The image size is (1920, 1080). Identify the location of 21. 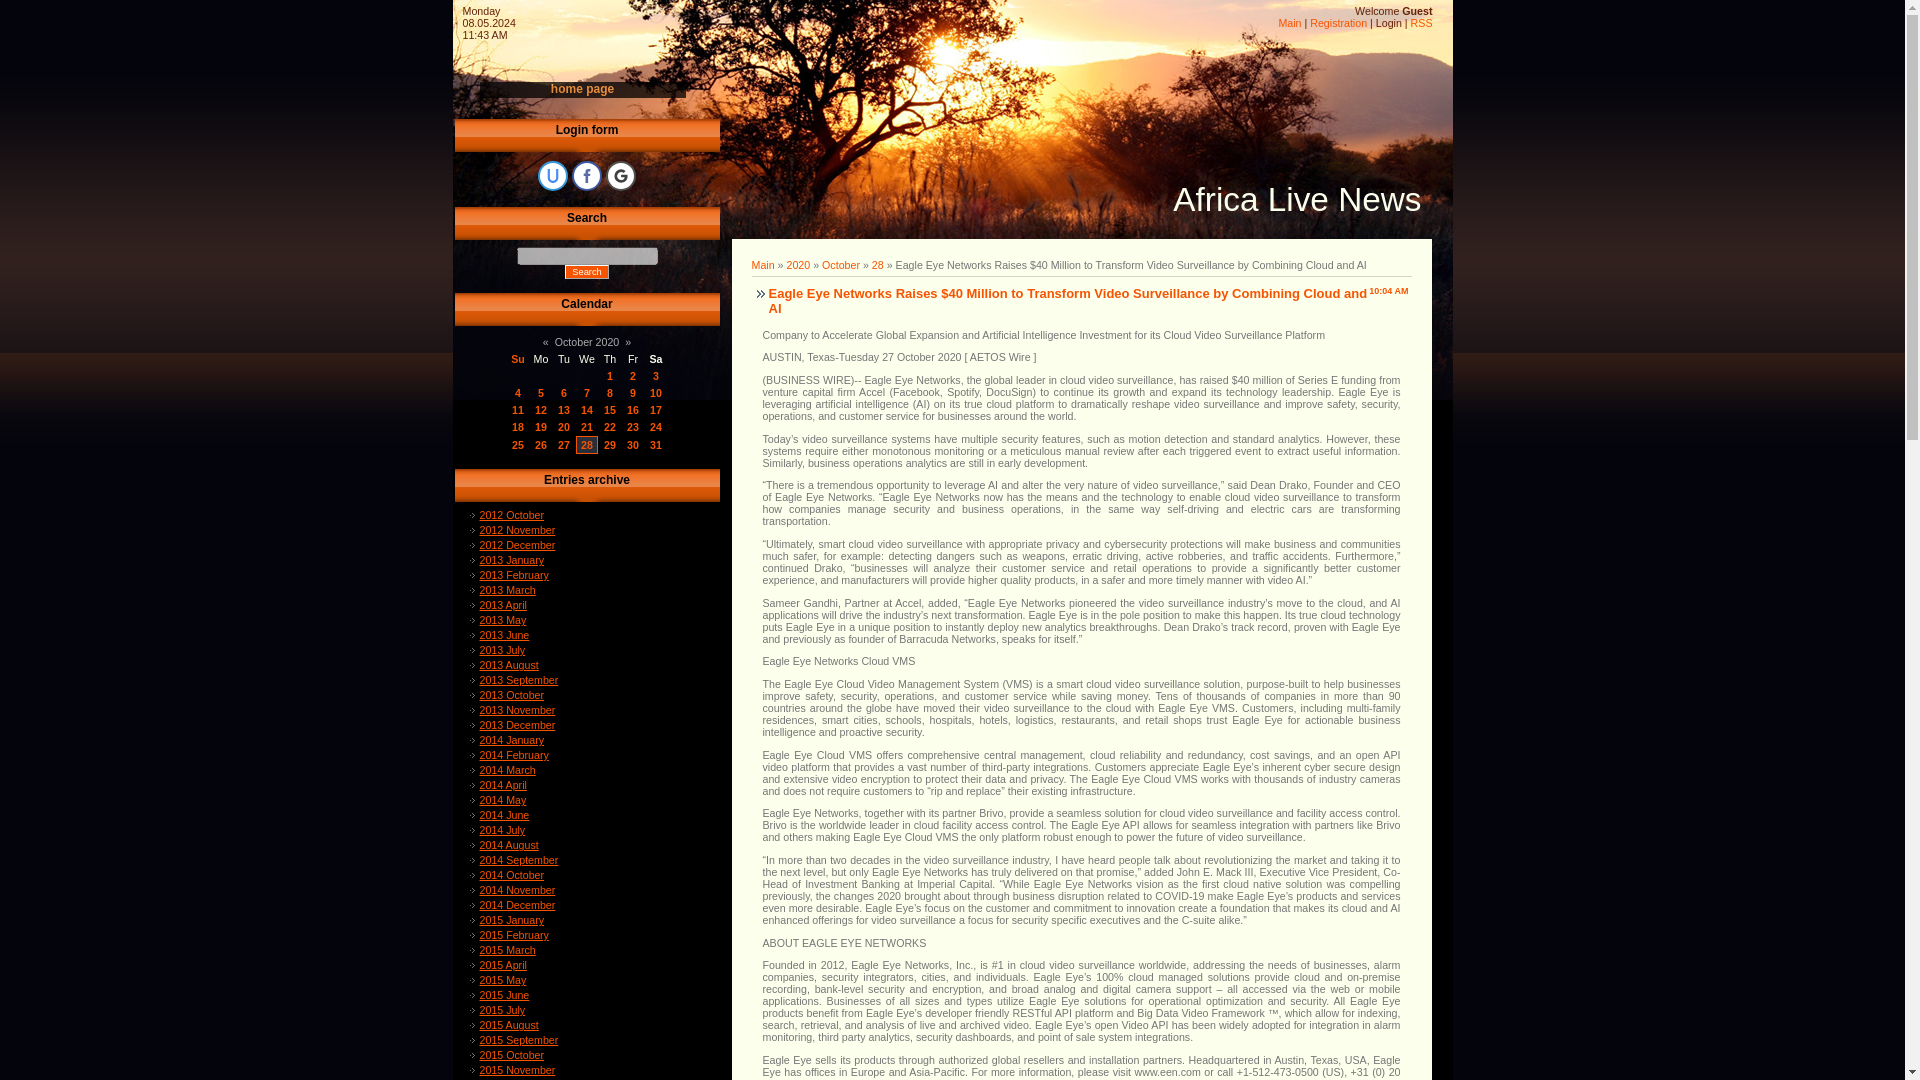
(587, 427).